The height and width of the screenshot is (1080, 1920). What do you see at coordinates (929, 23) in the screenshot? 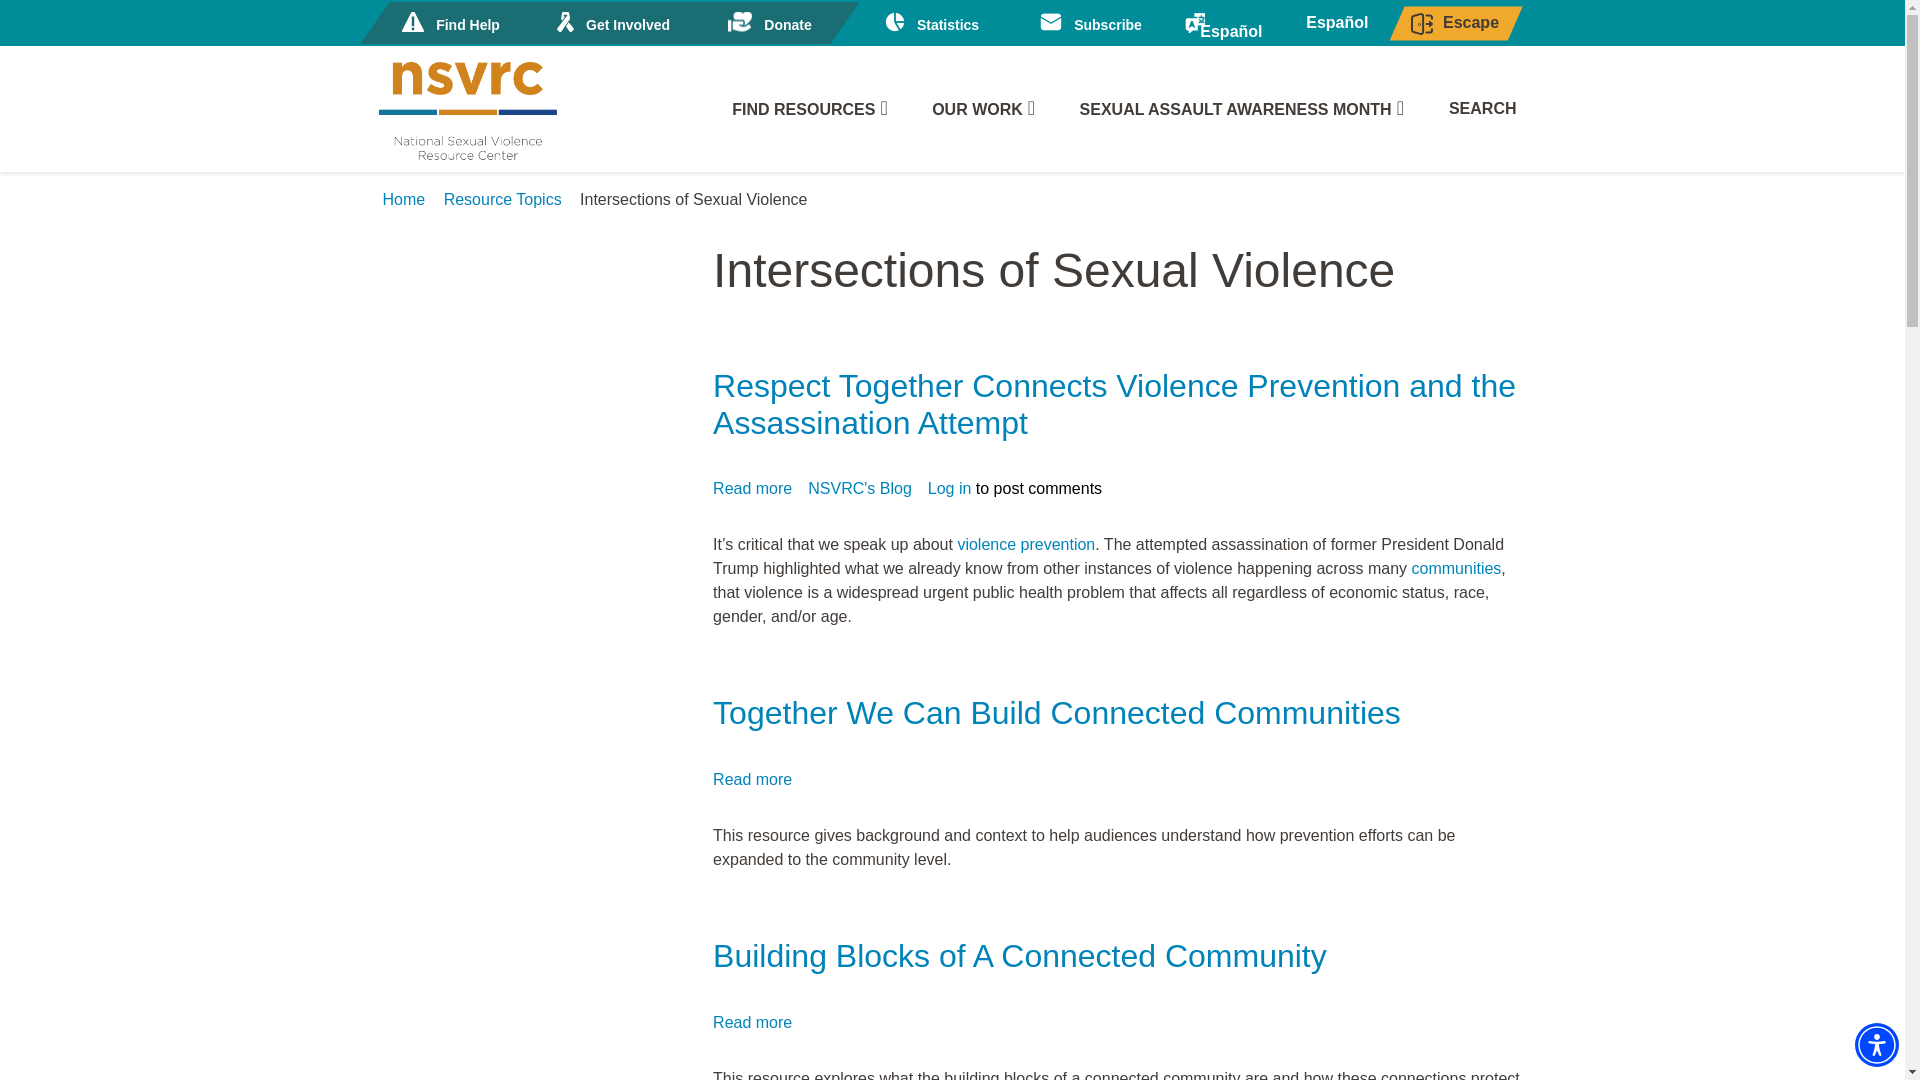
I see `Statistics` at bounding box center [929, 23].